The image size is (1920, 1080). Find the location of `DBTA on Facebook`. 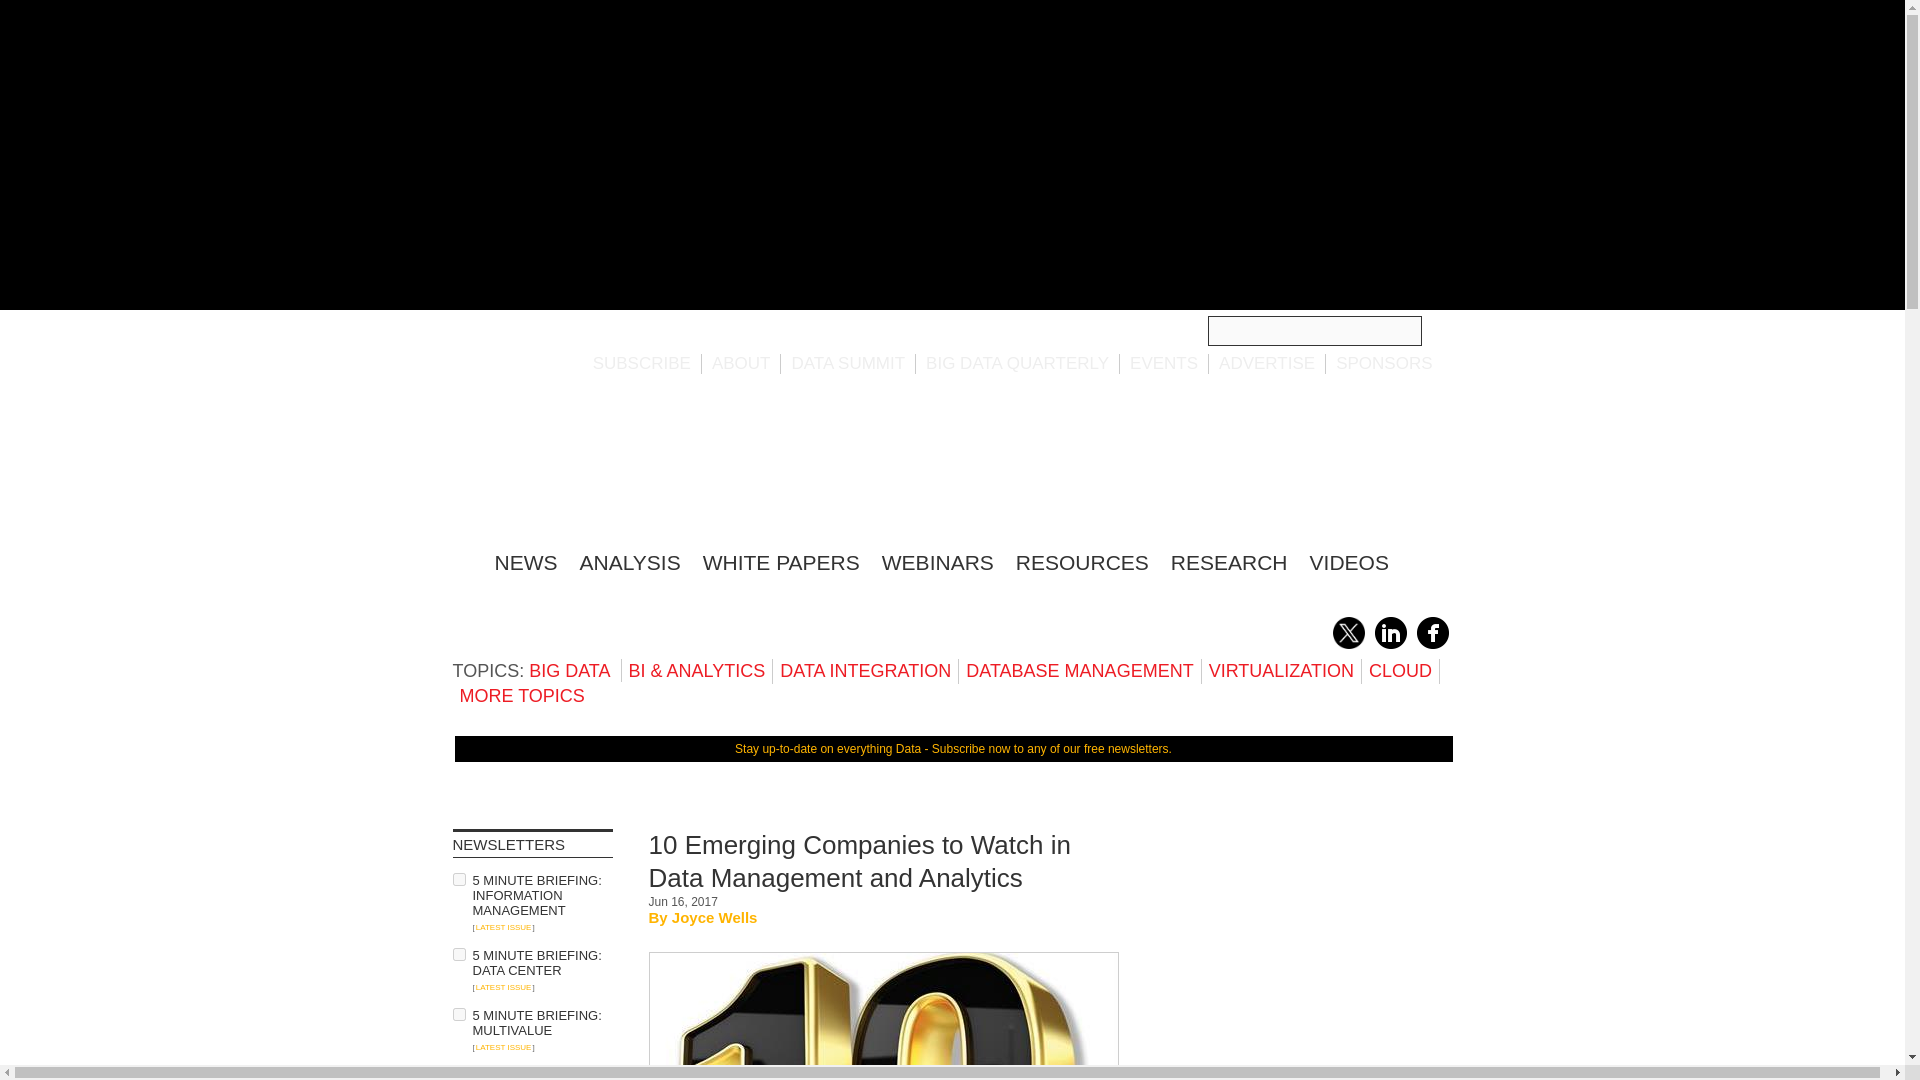

DBTA on Facebook is located at coordinates (1432, 645).